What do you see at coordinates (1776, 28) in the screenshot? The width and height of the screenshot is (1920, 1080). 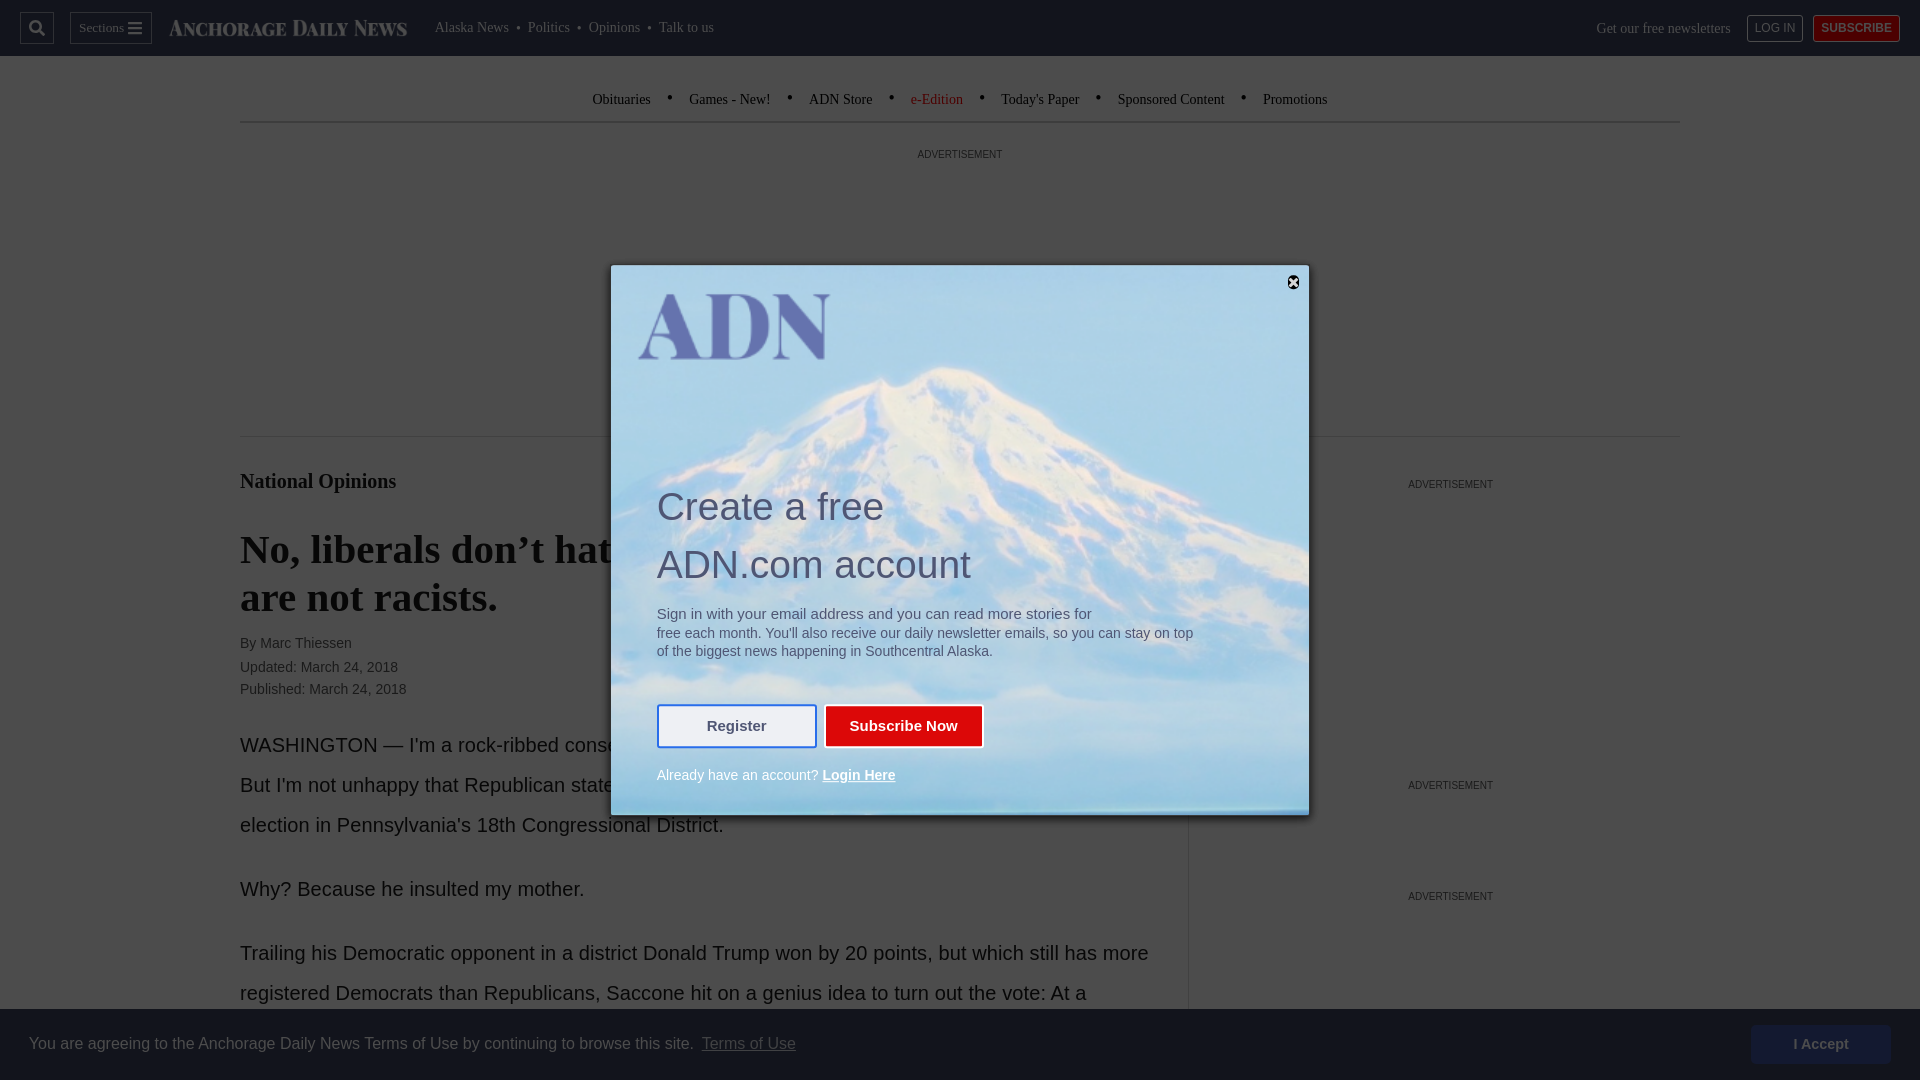 I see `LOG IN` at bounding box center [1776, 28].